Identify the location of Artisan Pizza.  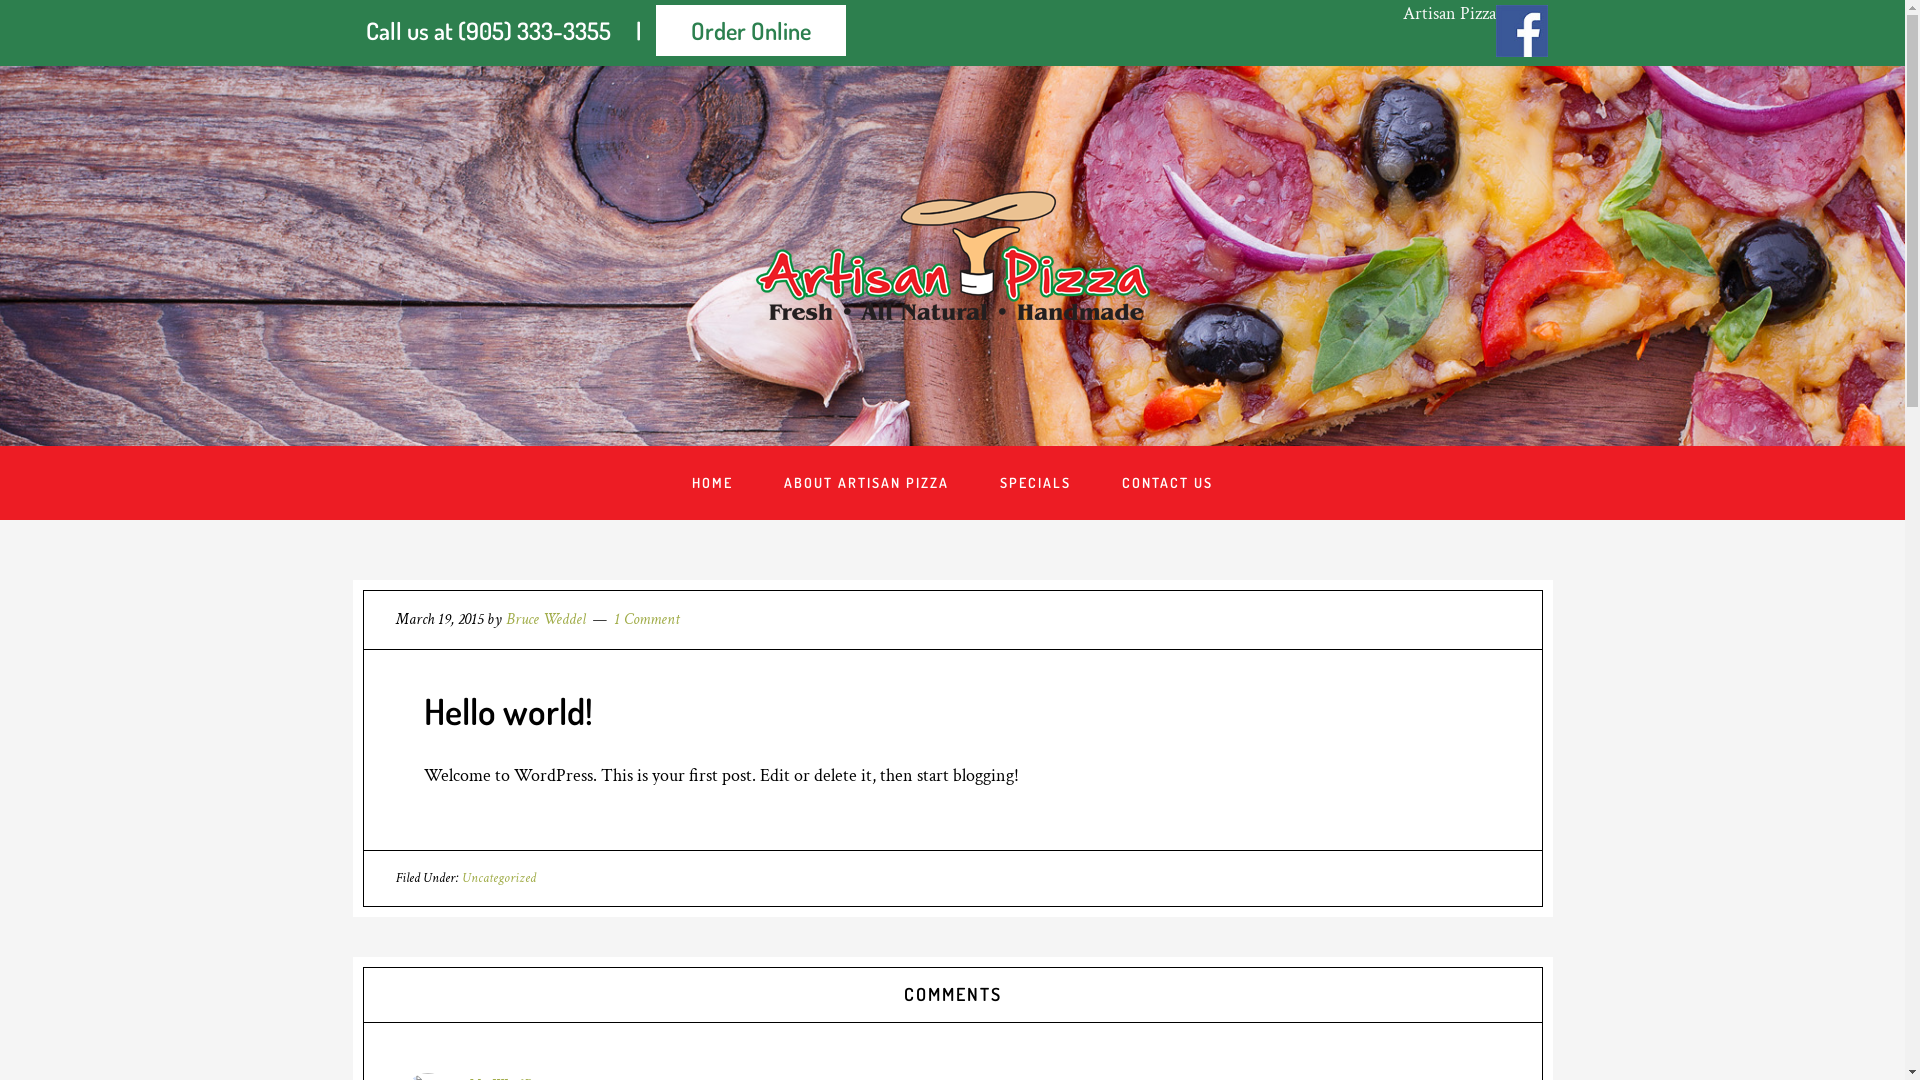
(1448, 14).